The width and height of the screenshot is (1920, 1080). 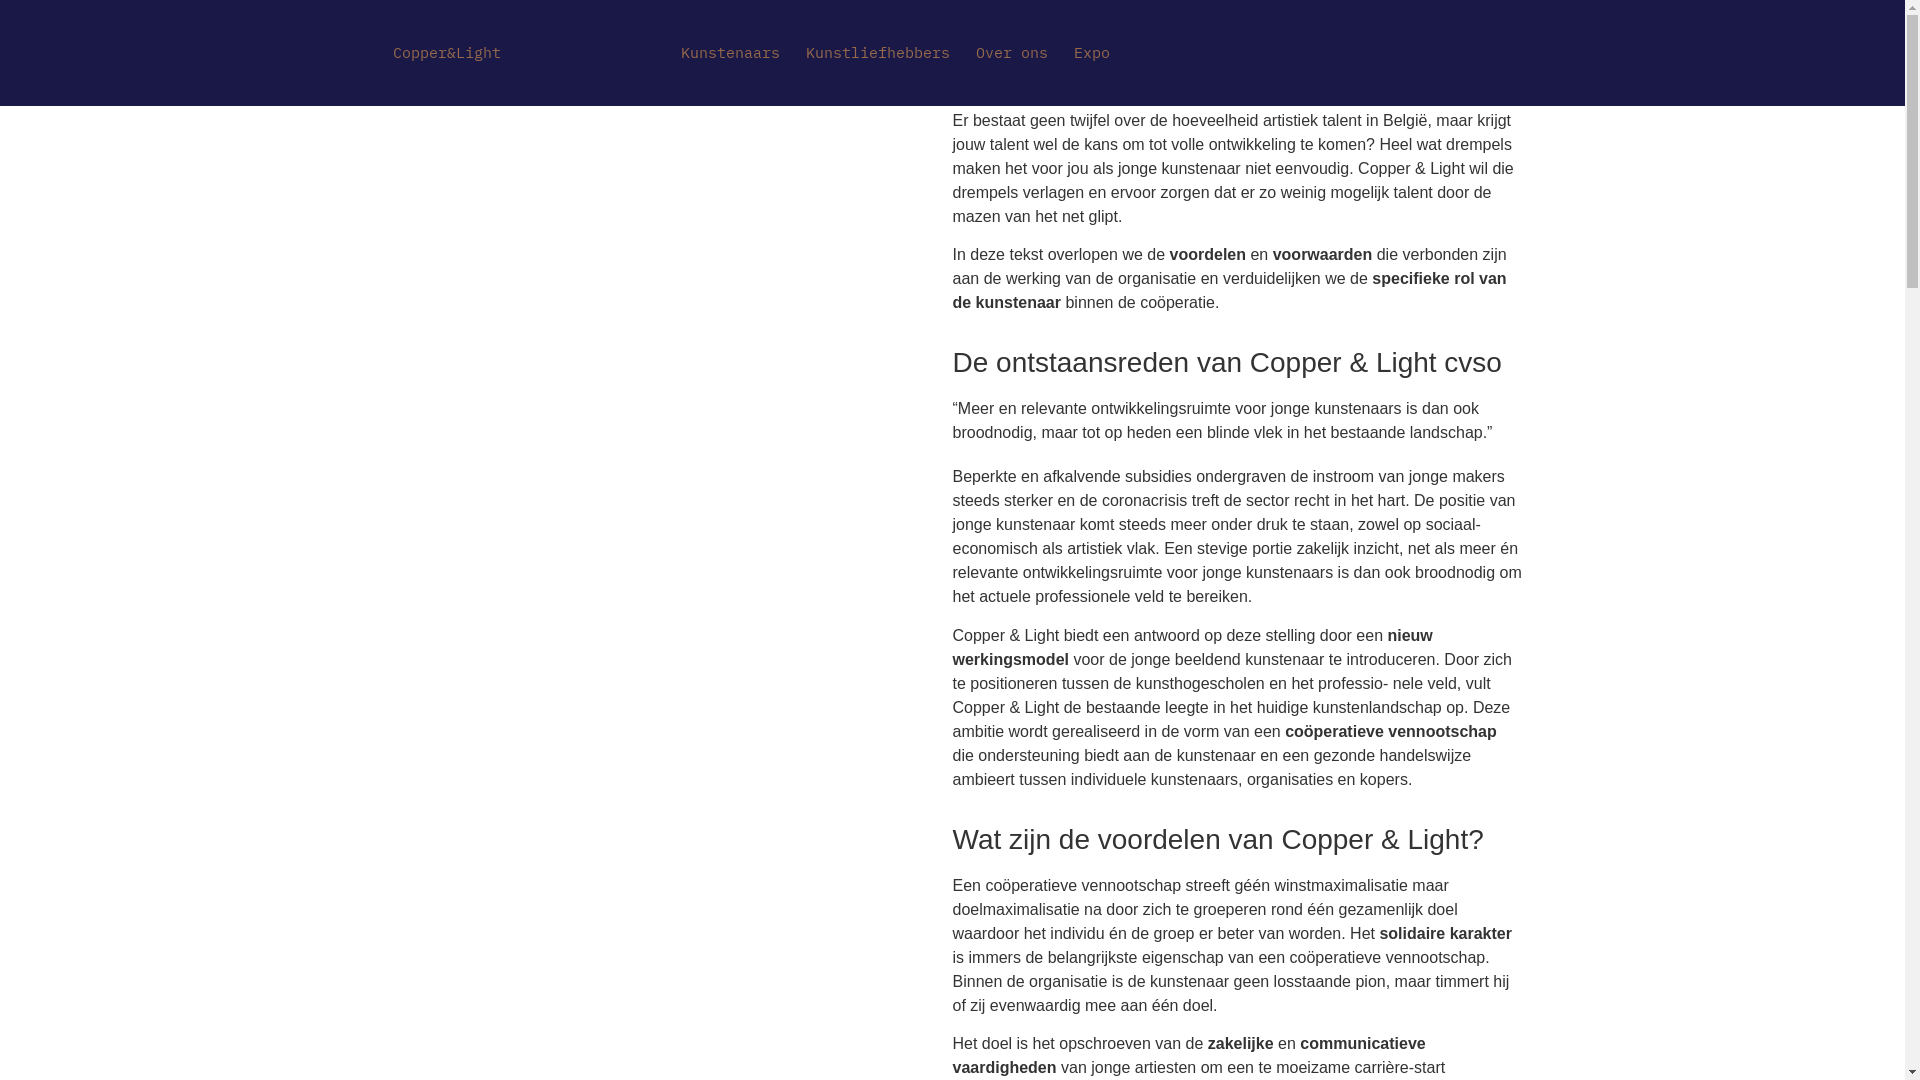 What do you see at coordinates (1091, 53) in the screenshot?
I see `Expo` at bounding box center [1091, 53].